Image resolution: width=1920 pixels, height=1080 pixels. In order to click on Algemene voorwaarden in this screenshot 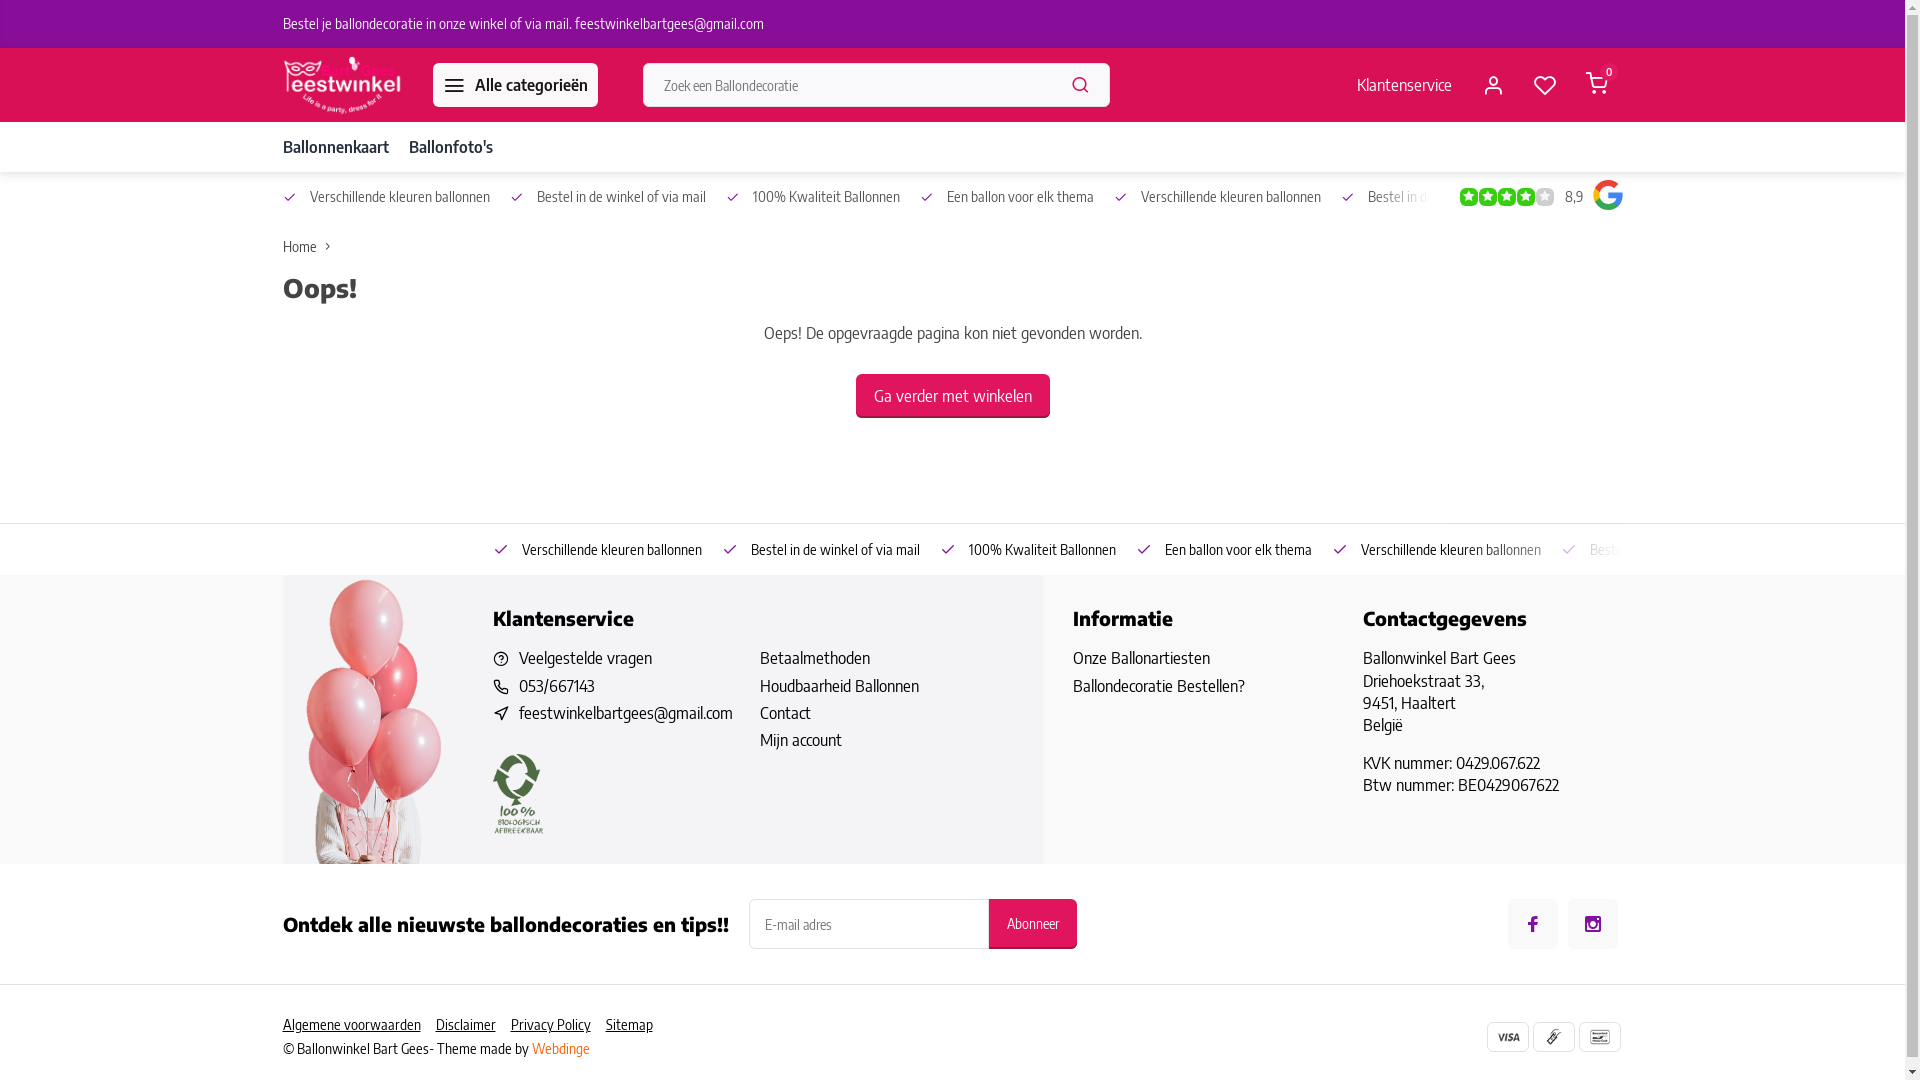, I will do `click(358, 1024)`.